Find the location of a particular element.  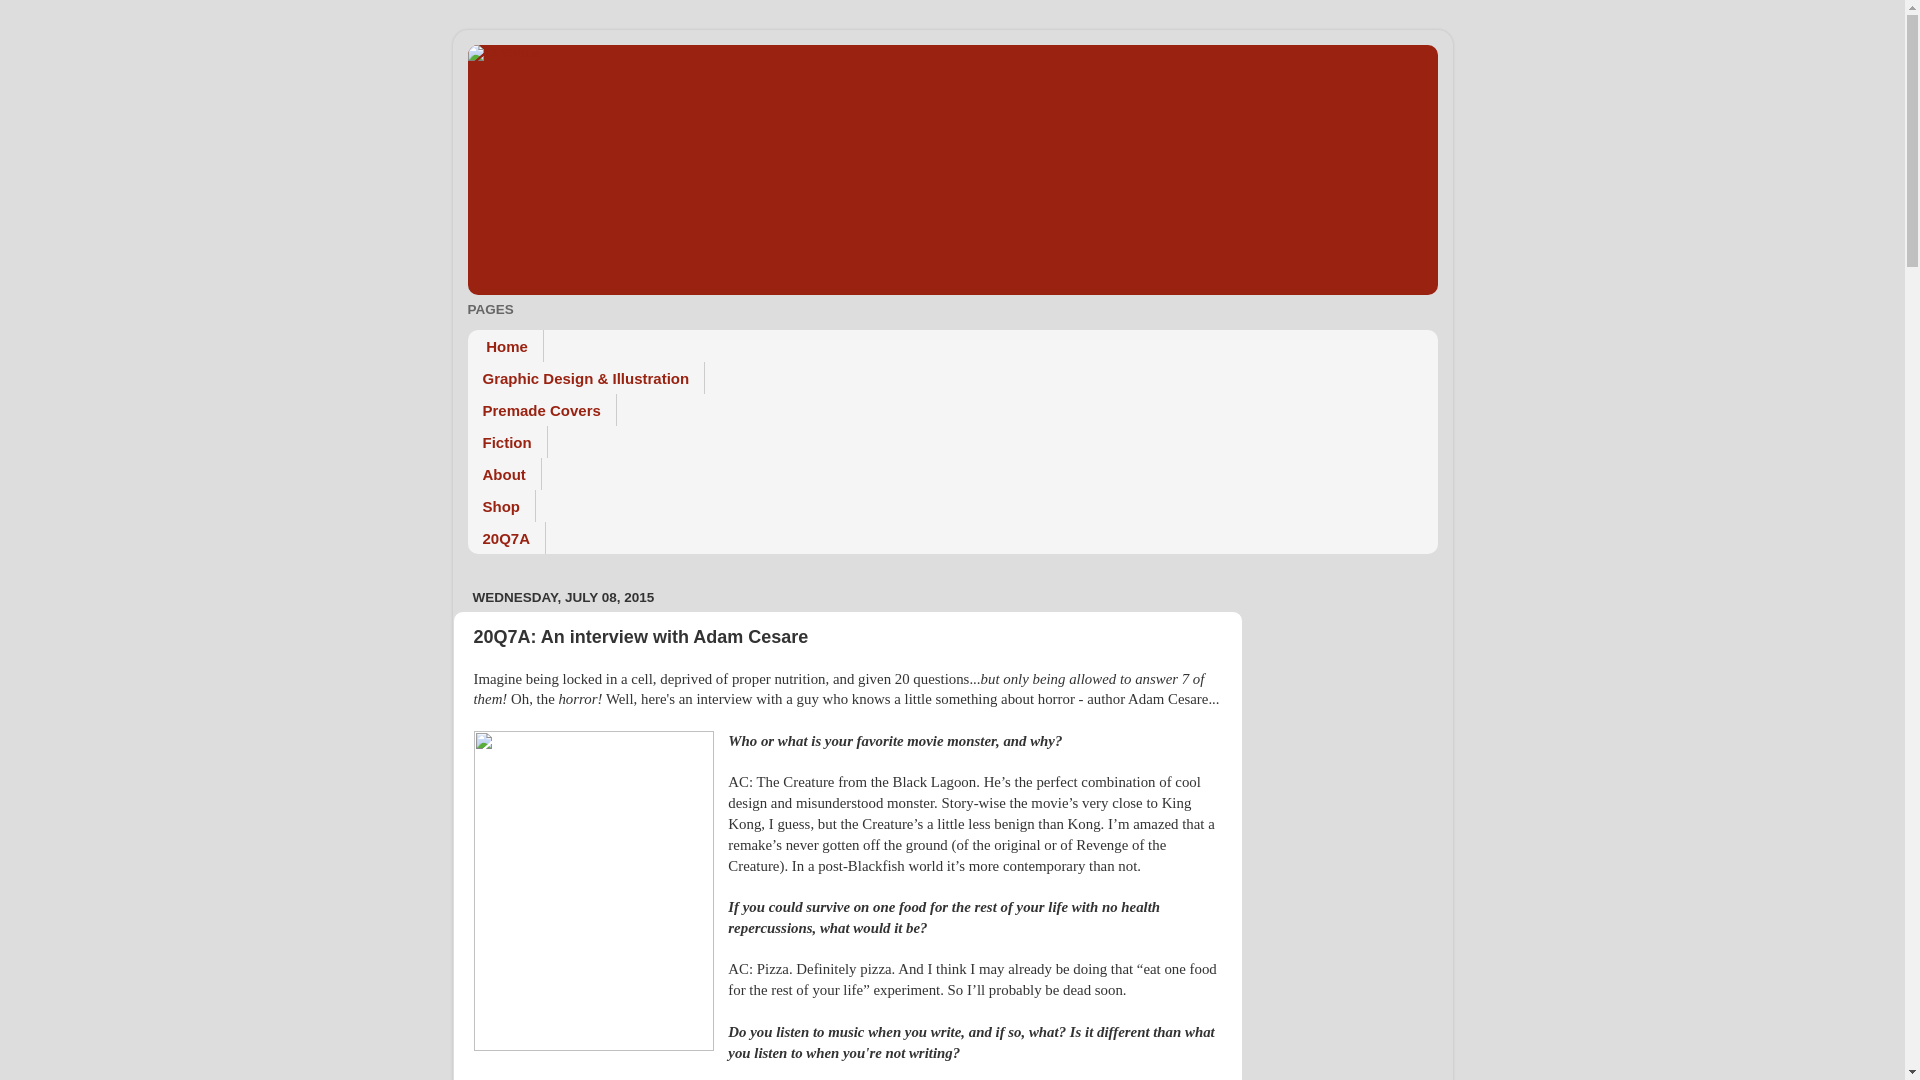

Home is located at coordinates (506, 346).